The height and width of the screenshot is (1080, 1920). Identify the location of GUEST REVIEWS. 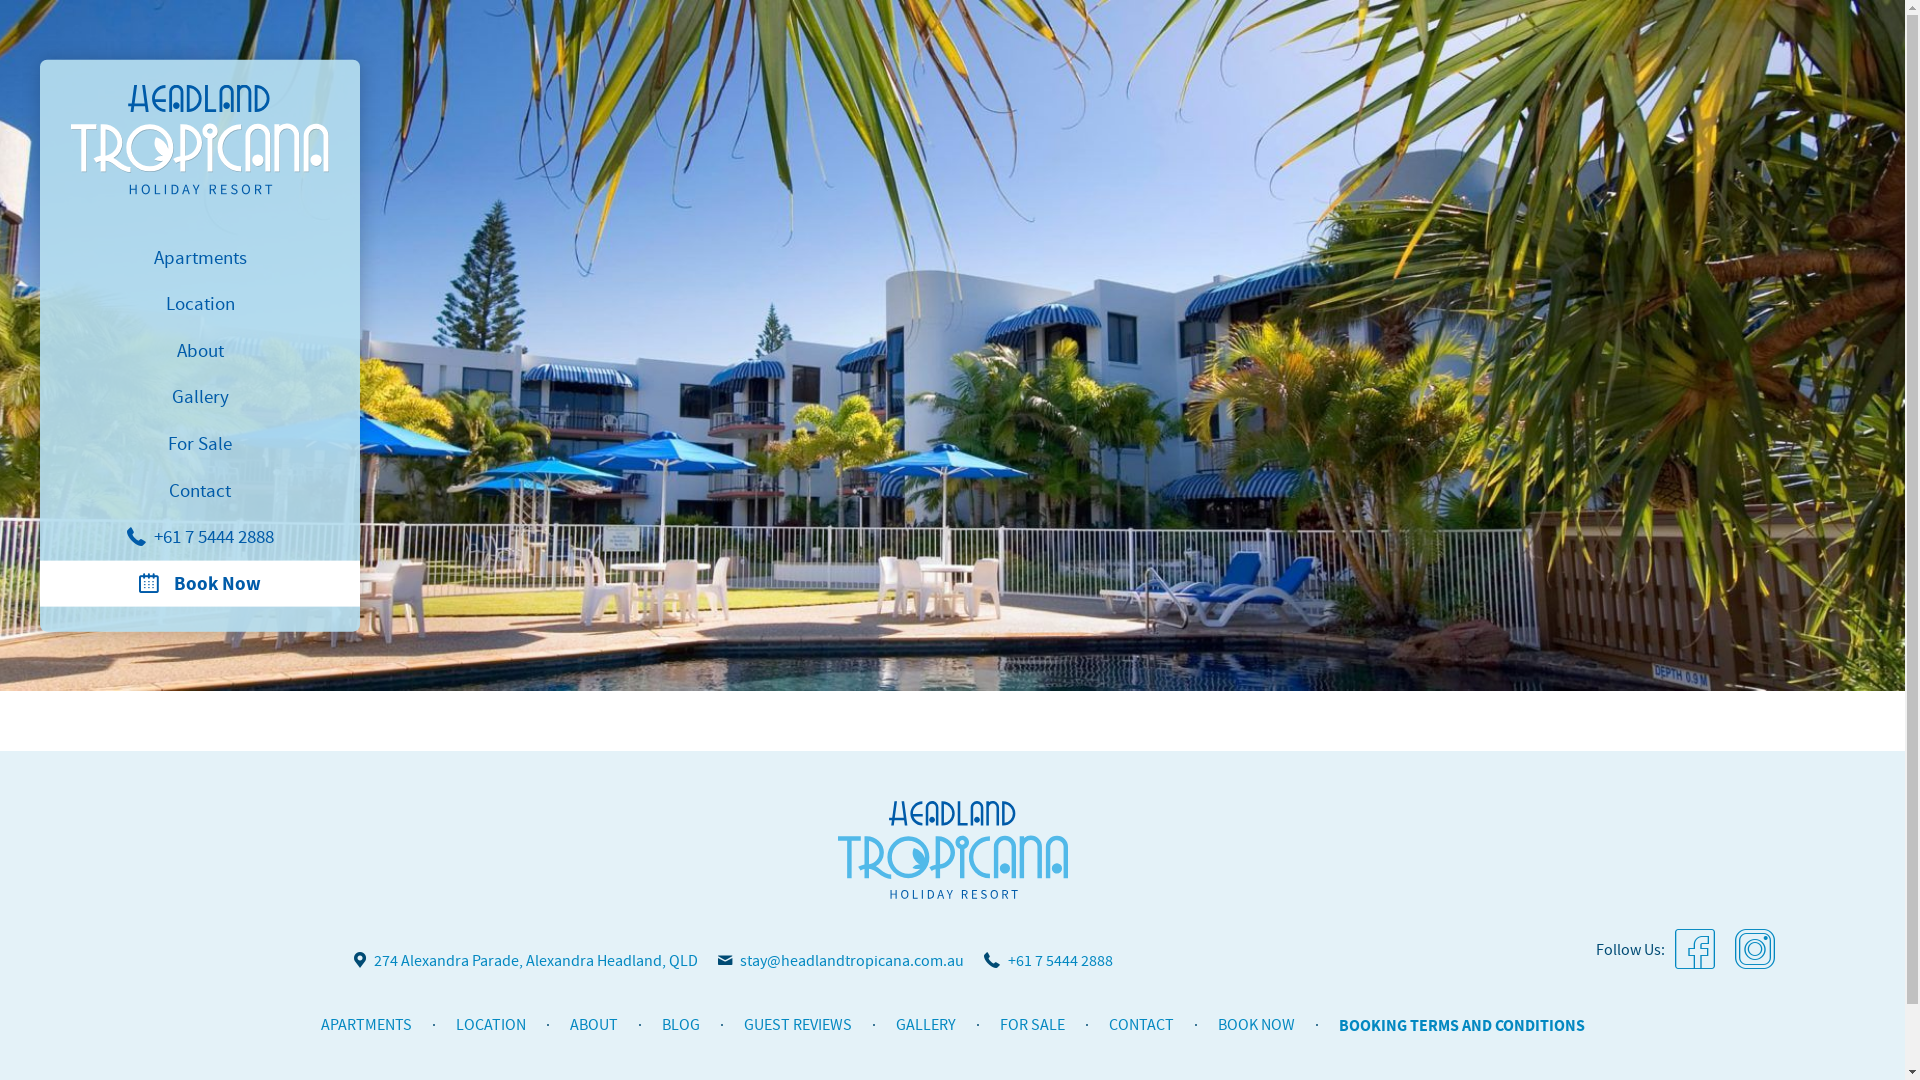
(798, 1025).